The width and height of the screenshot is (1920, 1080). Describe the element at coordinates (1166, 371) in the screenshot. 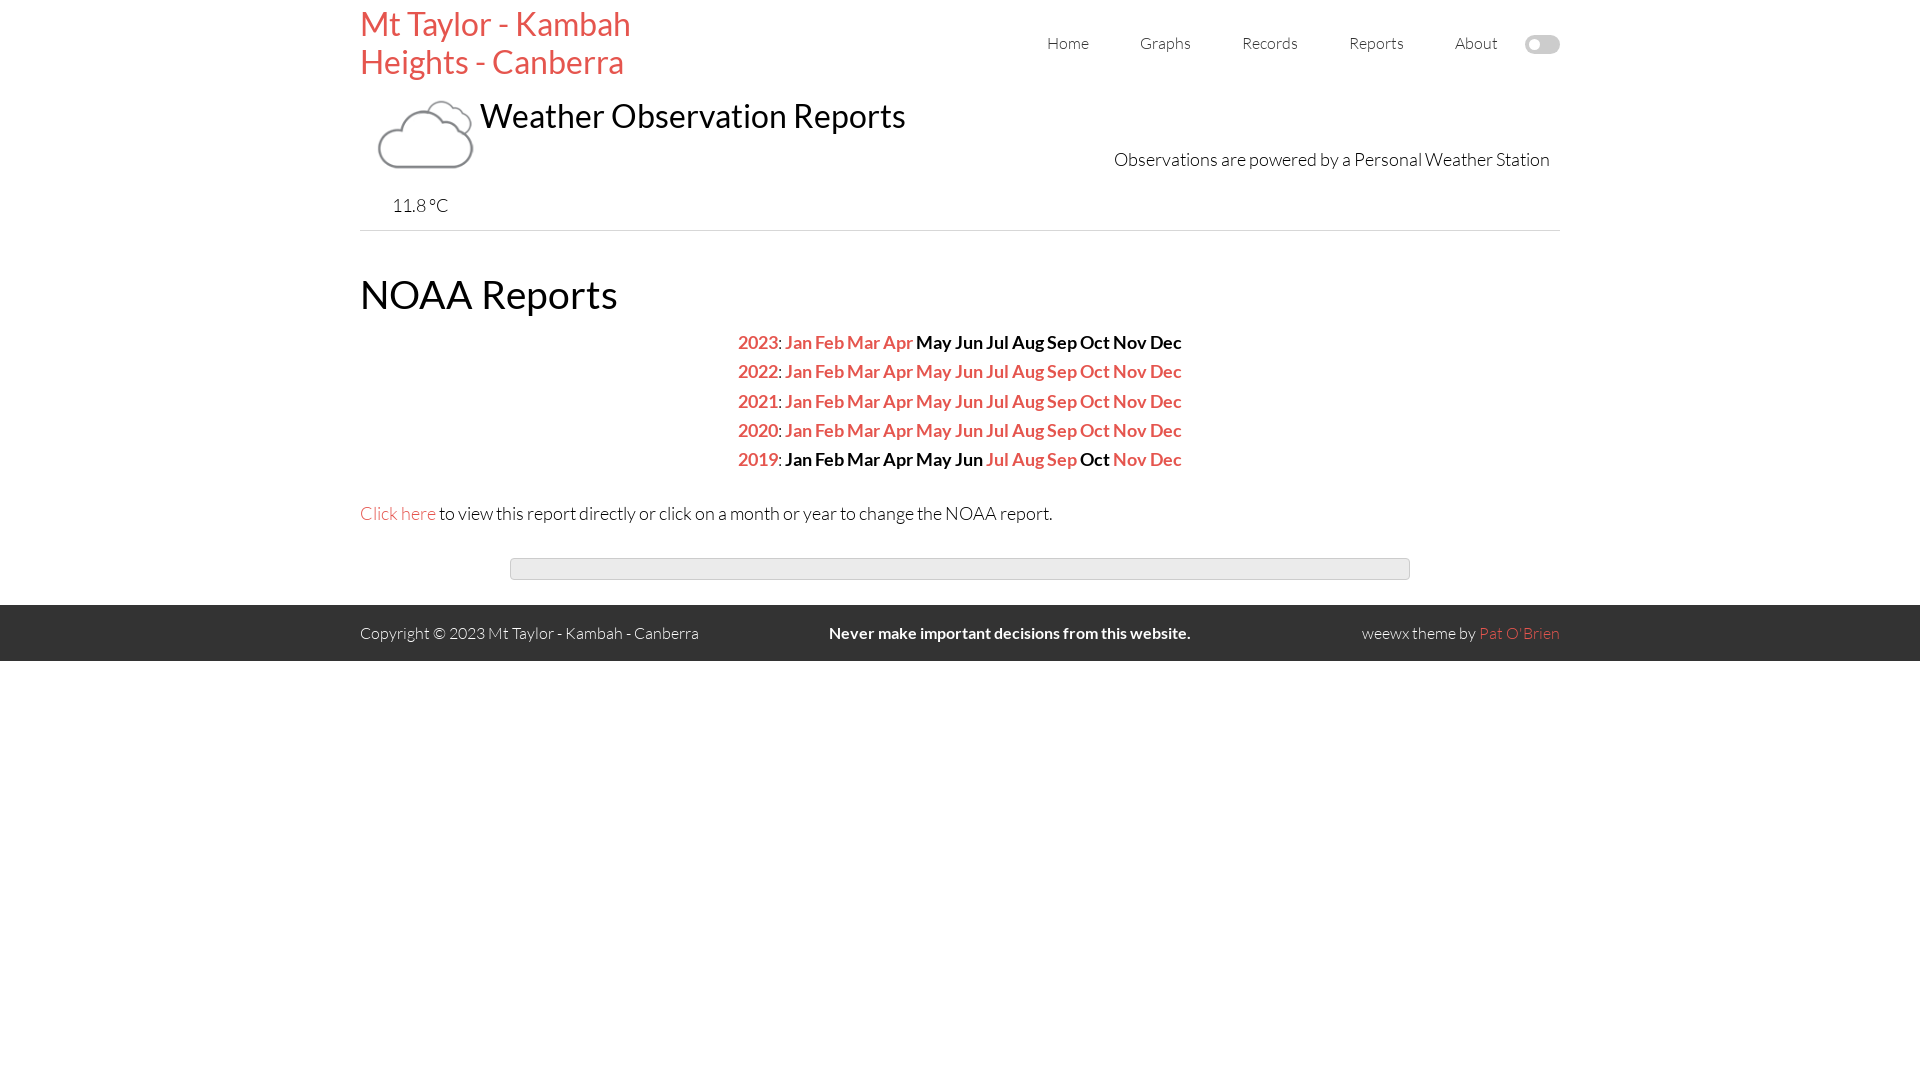

I see `Dec` at that location.